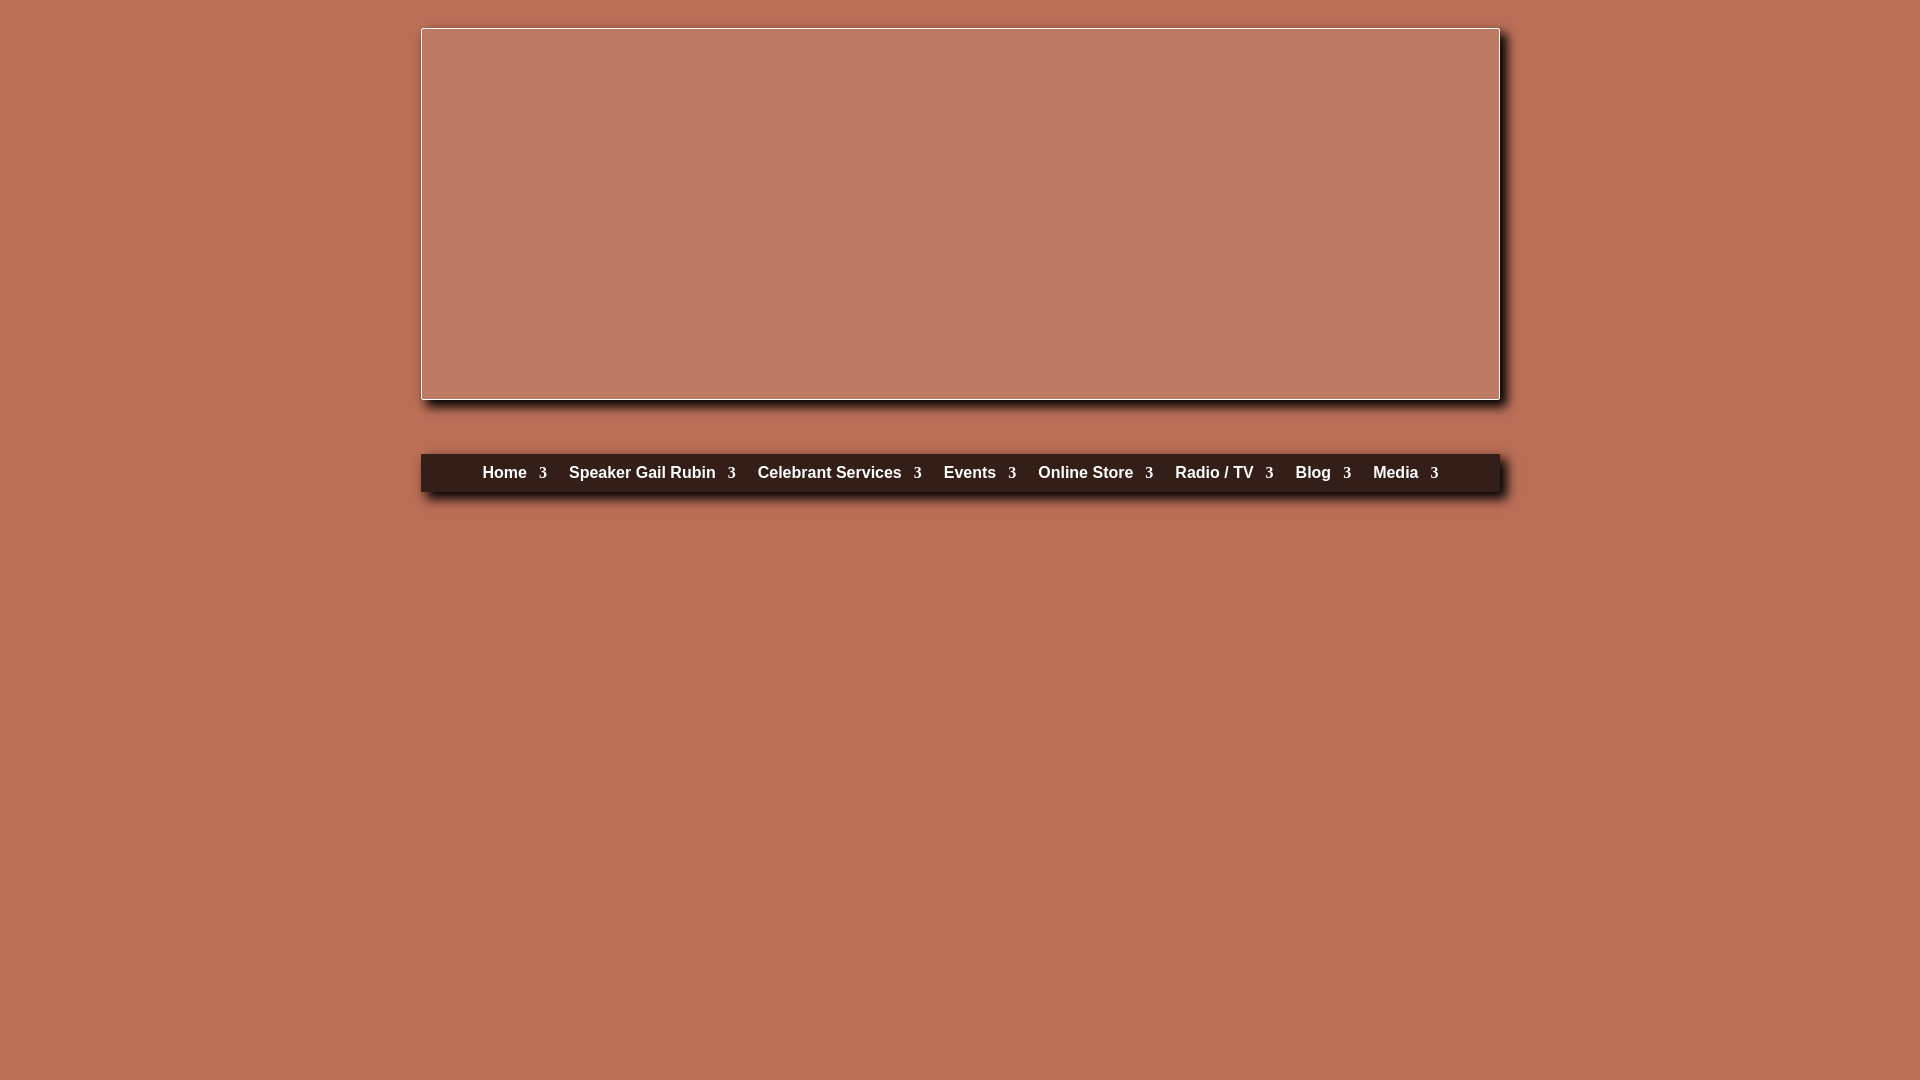  I want to click on Blog, so click(1324, 477).